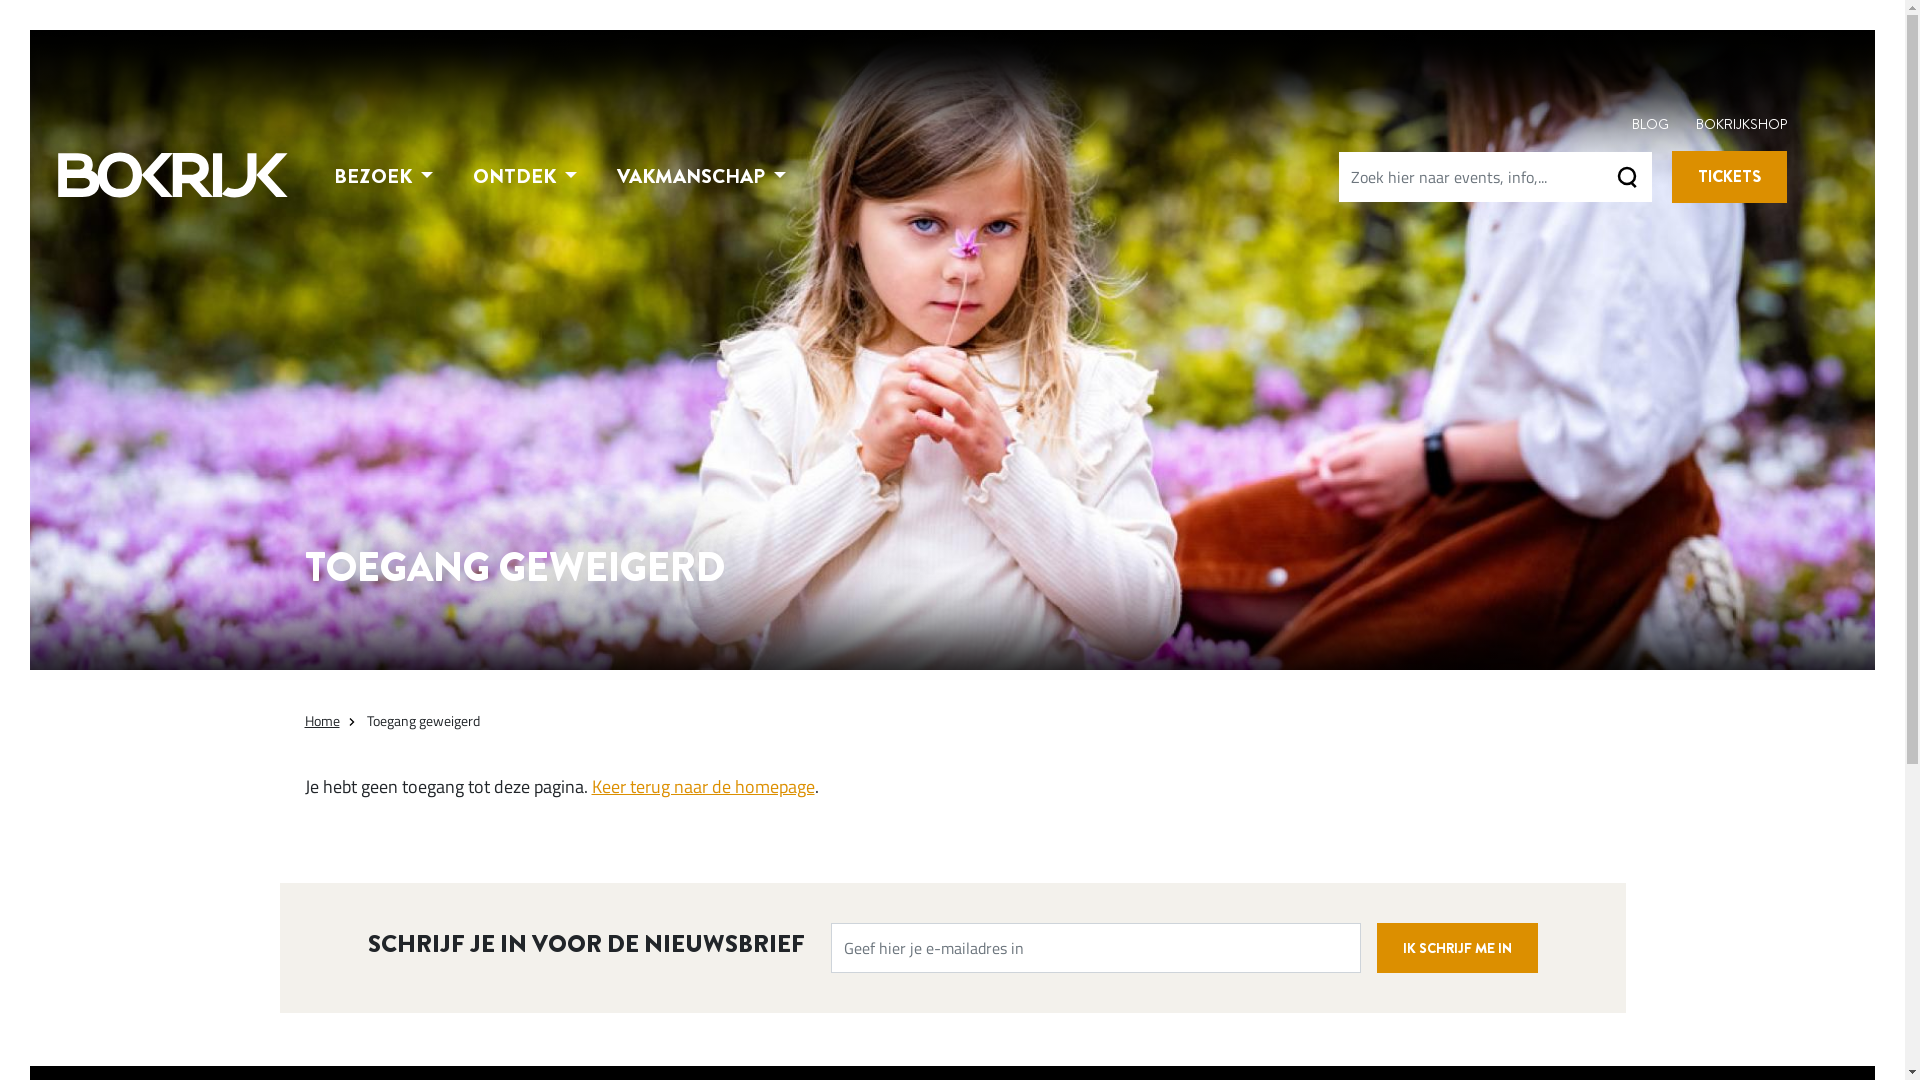  What do you see at coordinates (384, 177) in the screenshot?
I see `BEZOEK` at bounding box center [384, 177].